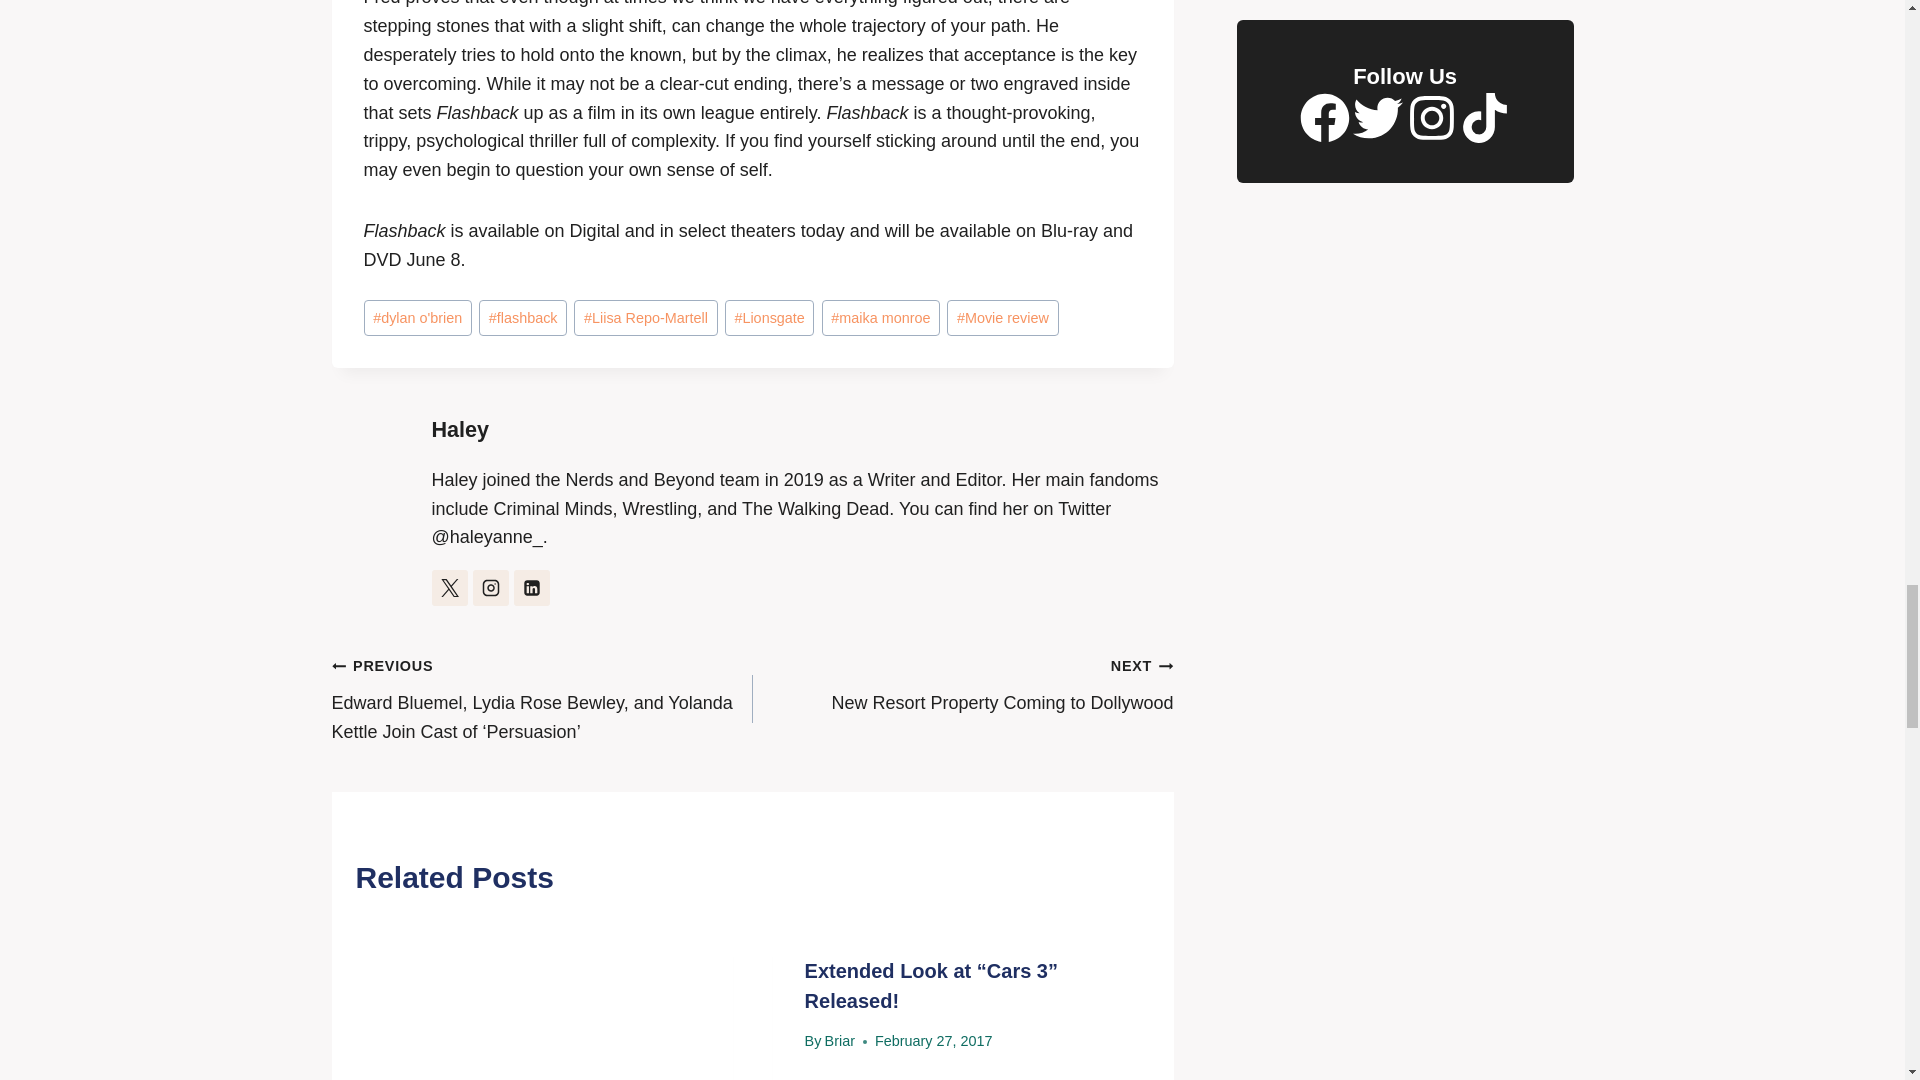 Image resolution: width=1920 pixels, height=1080 pixels. Describe the element at coordinates (645, 318) in the screenshot. I see `Liisa Repo-Martell` at that location.